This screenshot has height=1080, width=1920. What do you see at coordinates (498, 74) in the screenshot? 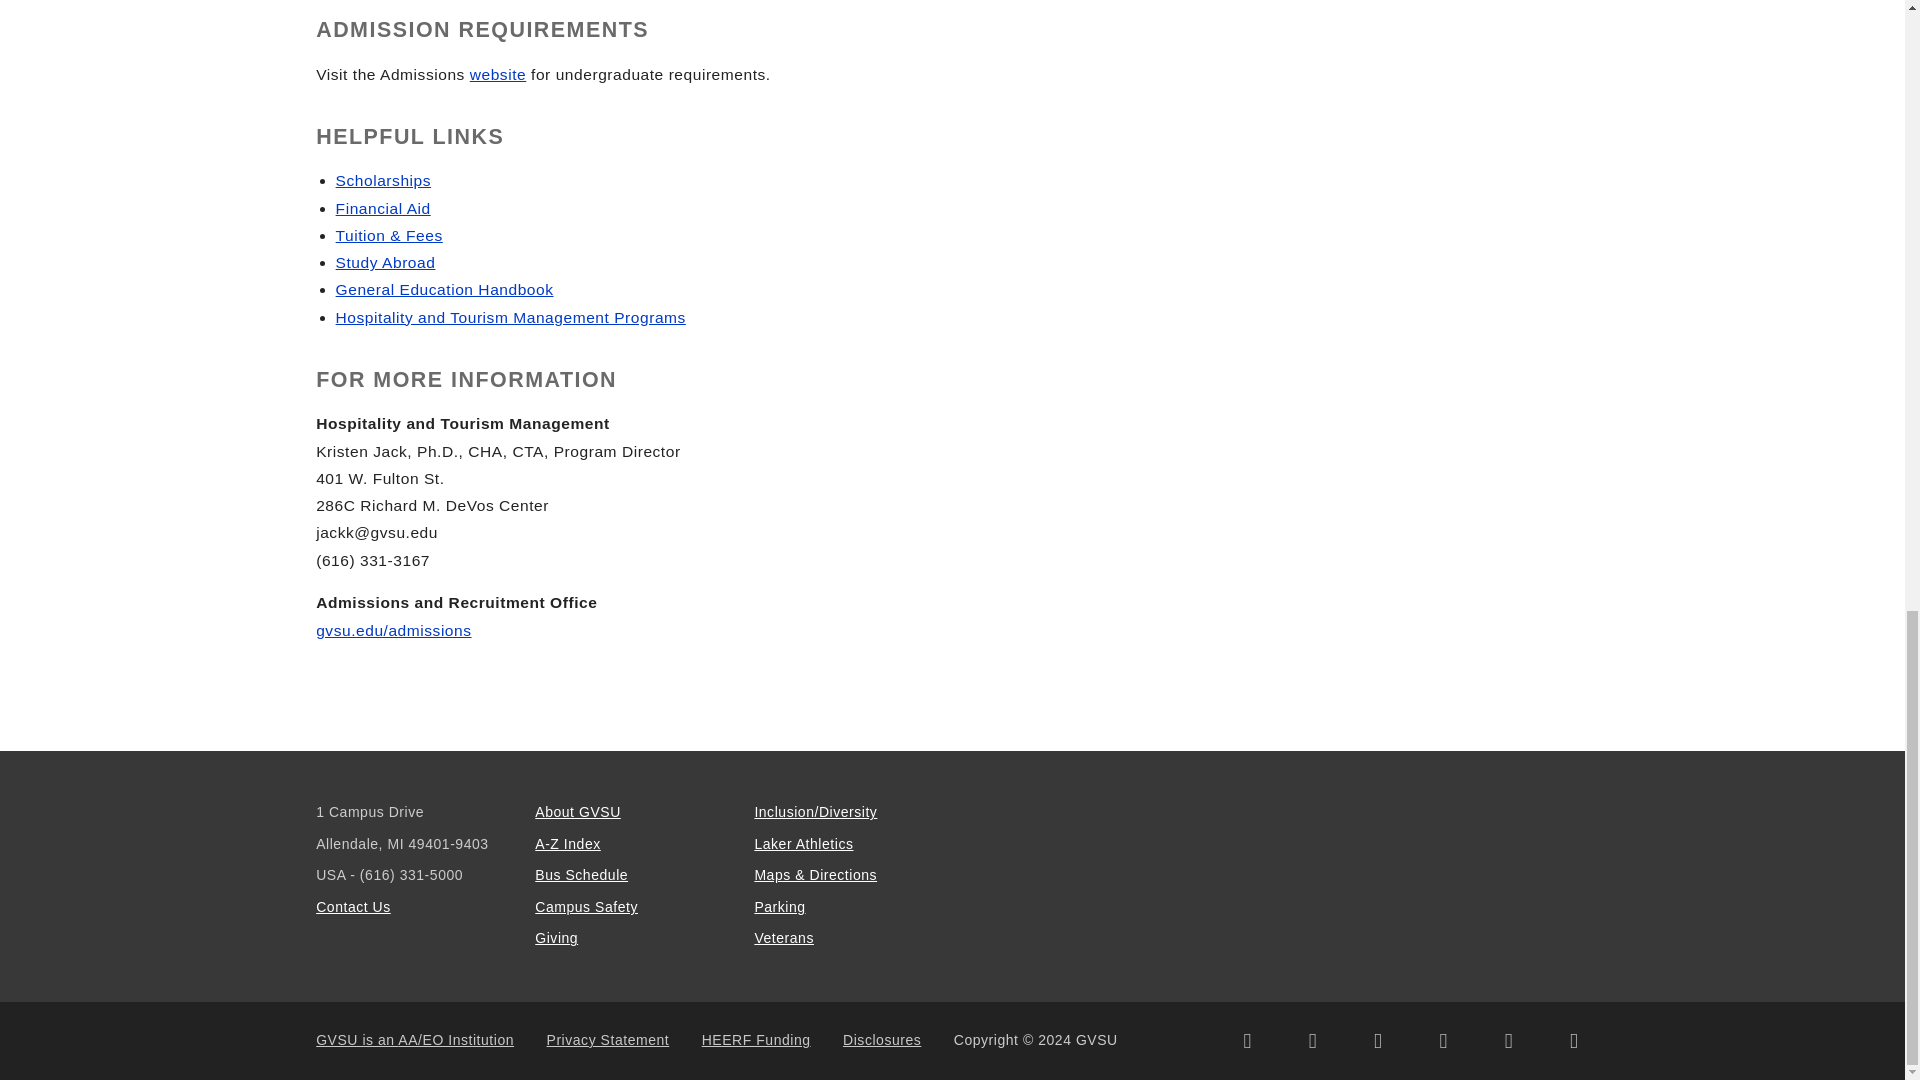
I see `website` at bounding box center [498, 74].